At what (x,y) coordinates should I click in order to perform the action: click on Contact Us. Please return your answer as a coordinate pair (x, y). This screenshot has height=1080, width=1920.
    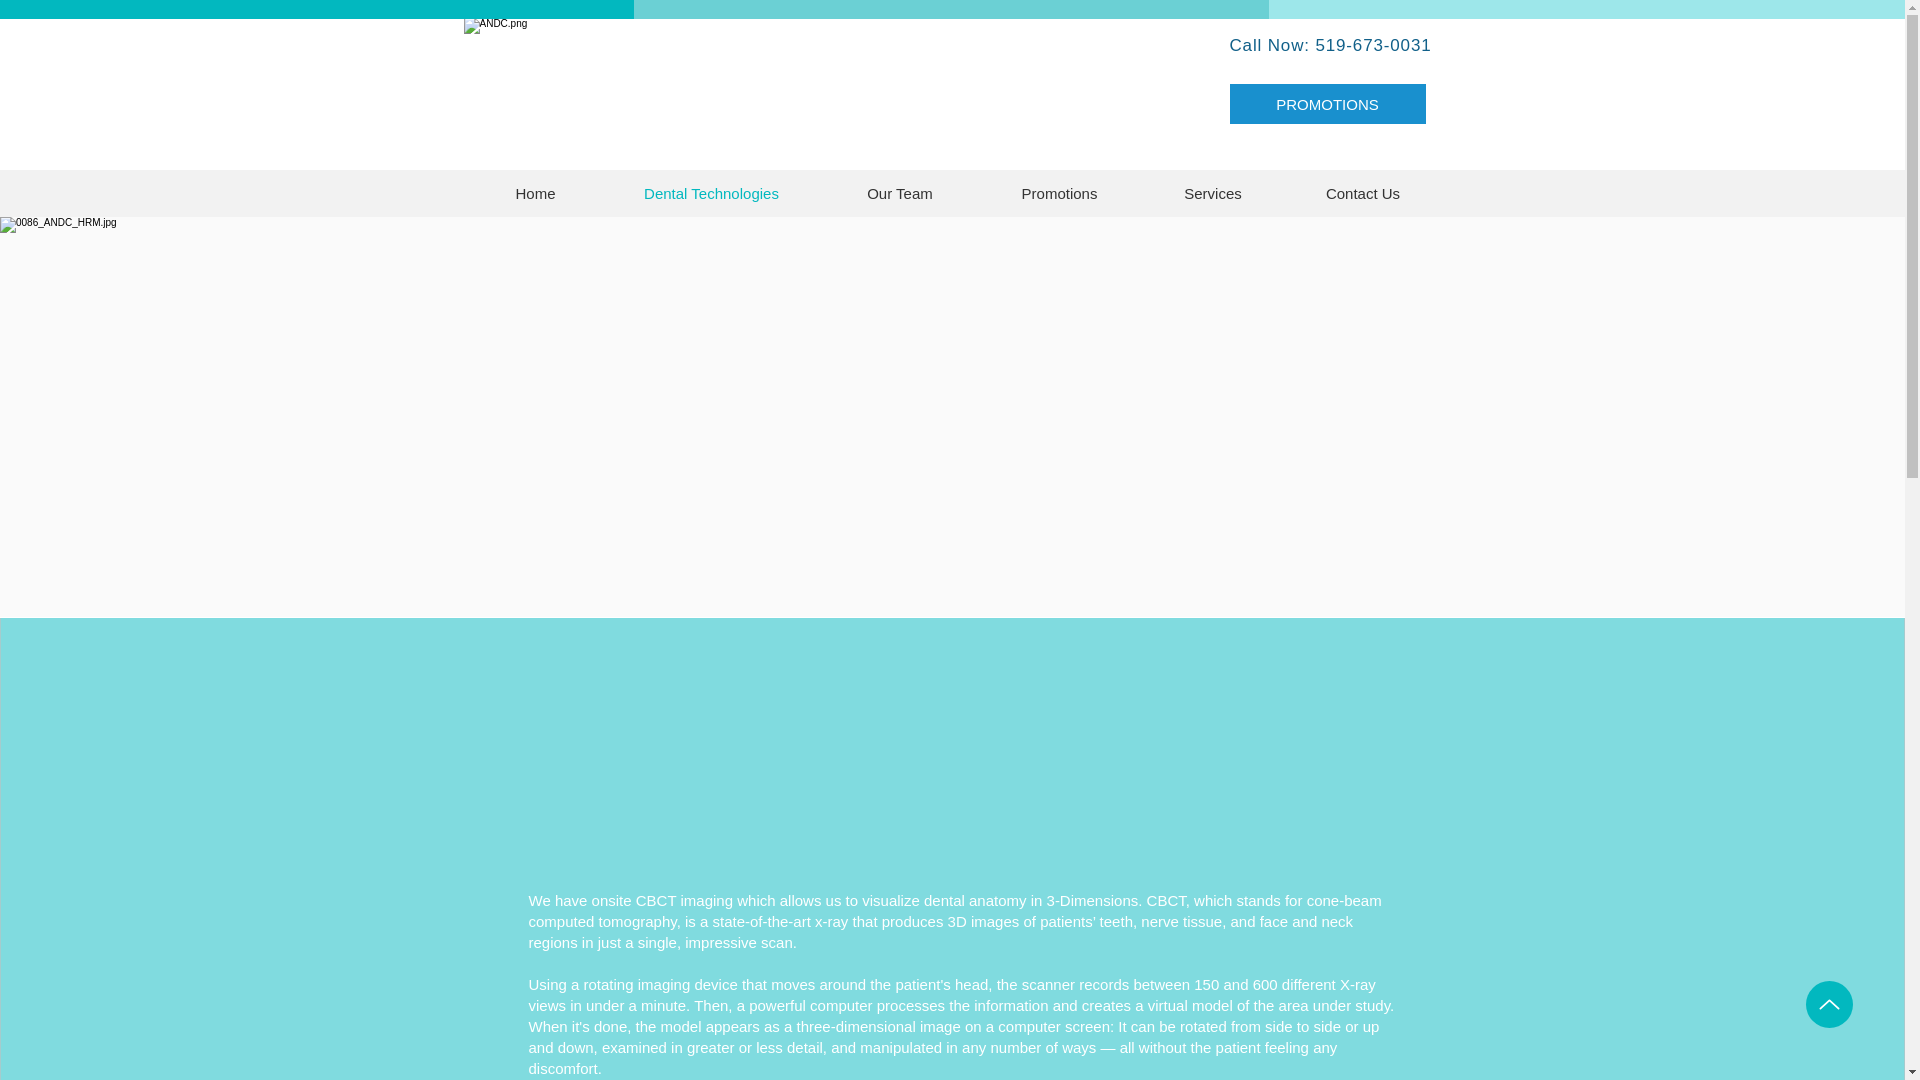
    Looking at the image, I should click on (1364, 193).